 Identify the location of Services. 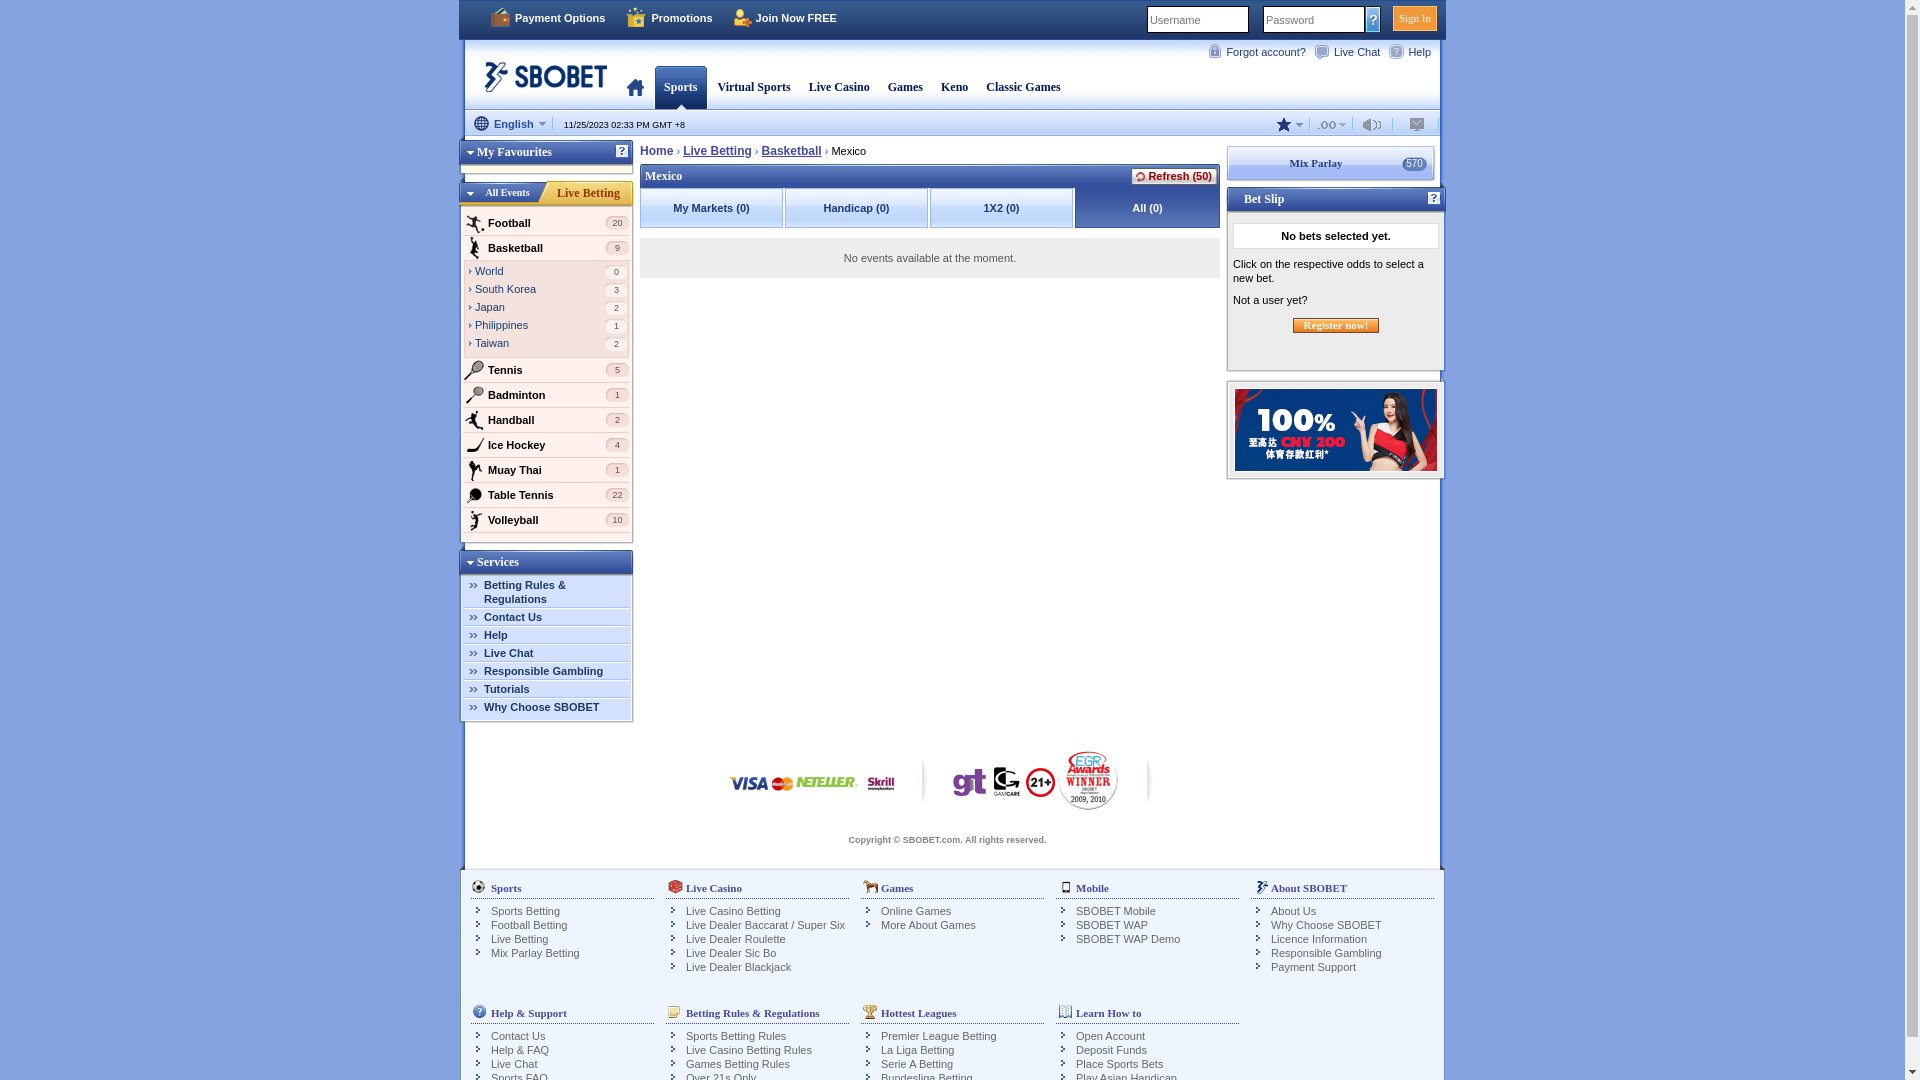
(489, 562).